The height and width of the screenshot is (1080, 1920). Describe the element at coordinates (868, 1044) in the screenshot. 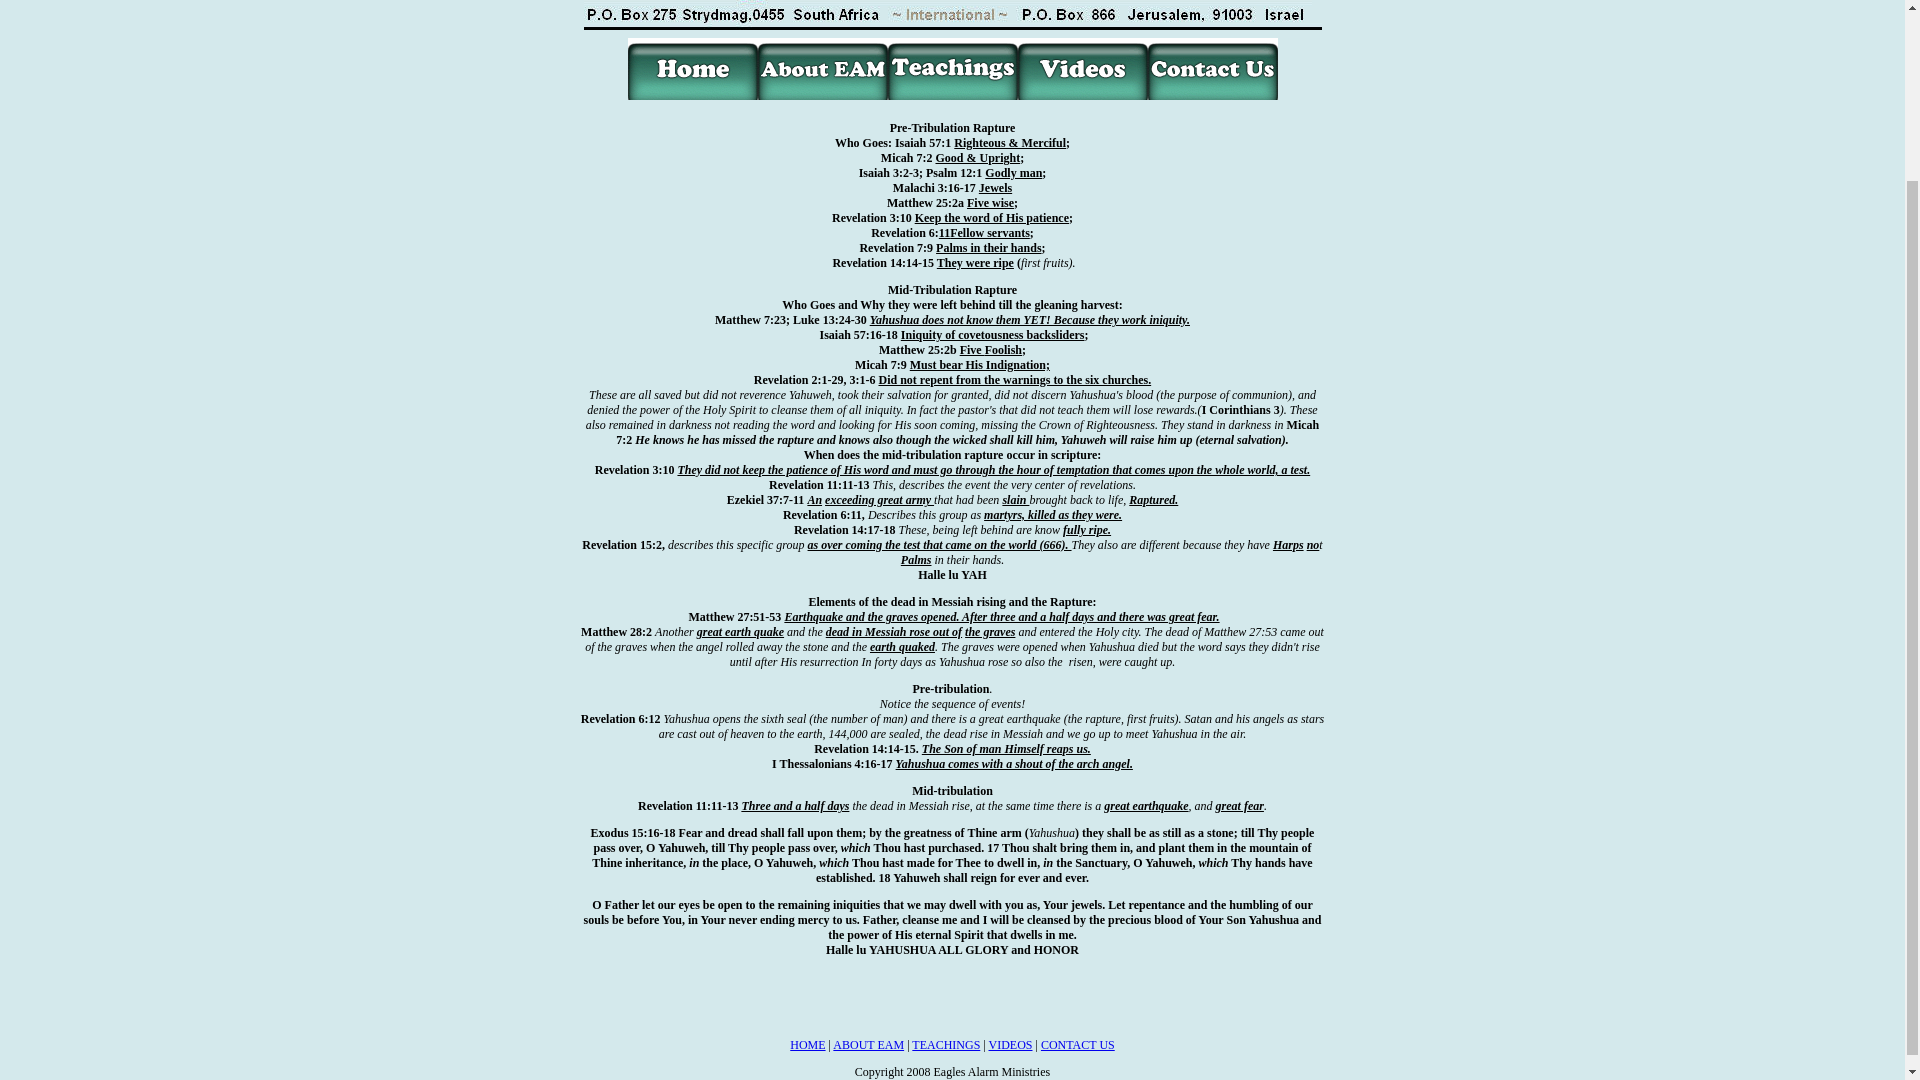

I see `ABOUT EAM` at that location.